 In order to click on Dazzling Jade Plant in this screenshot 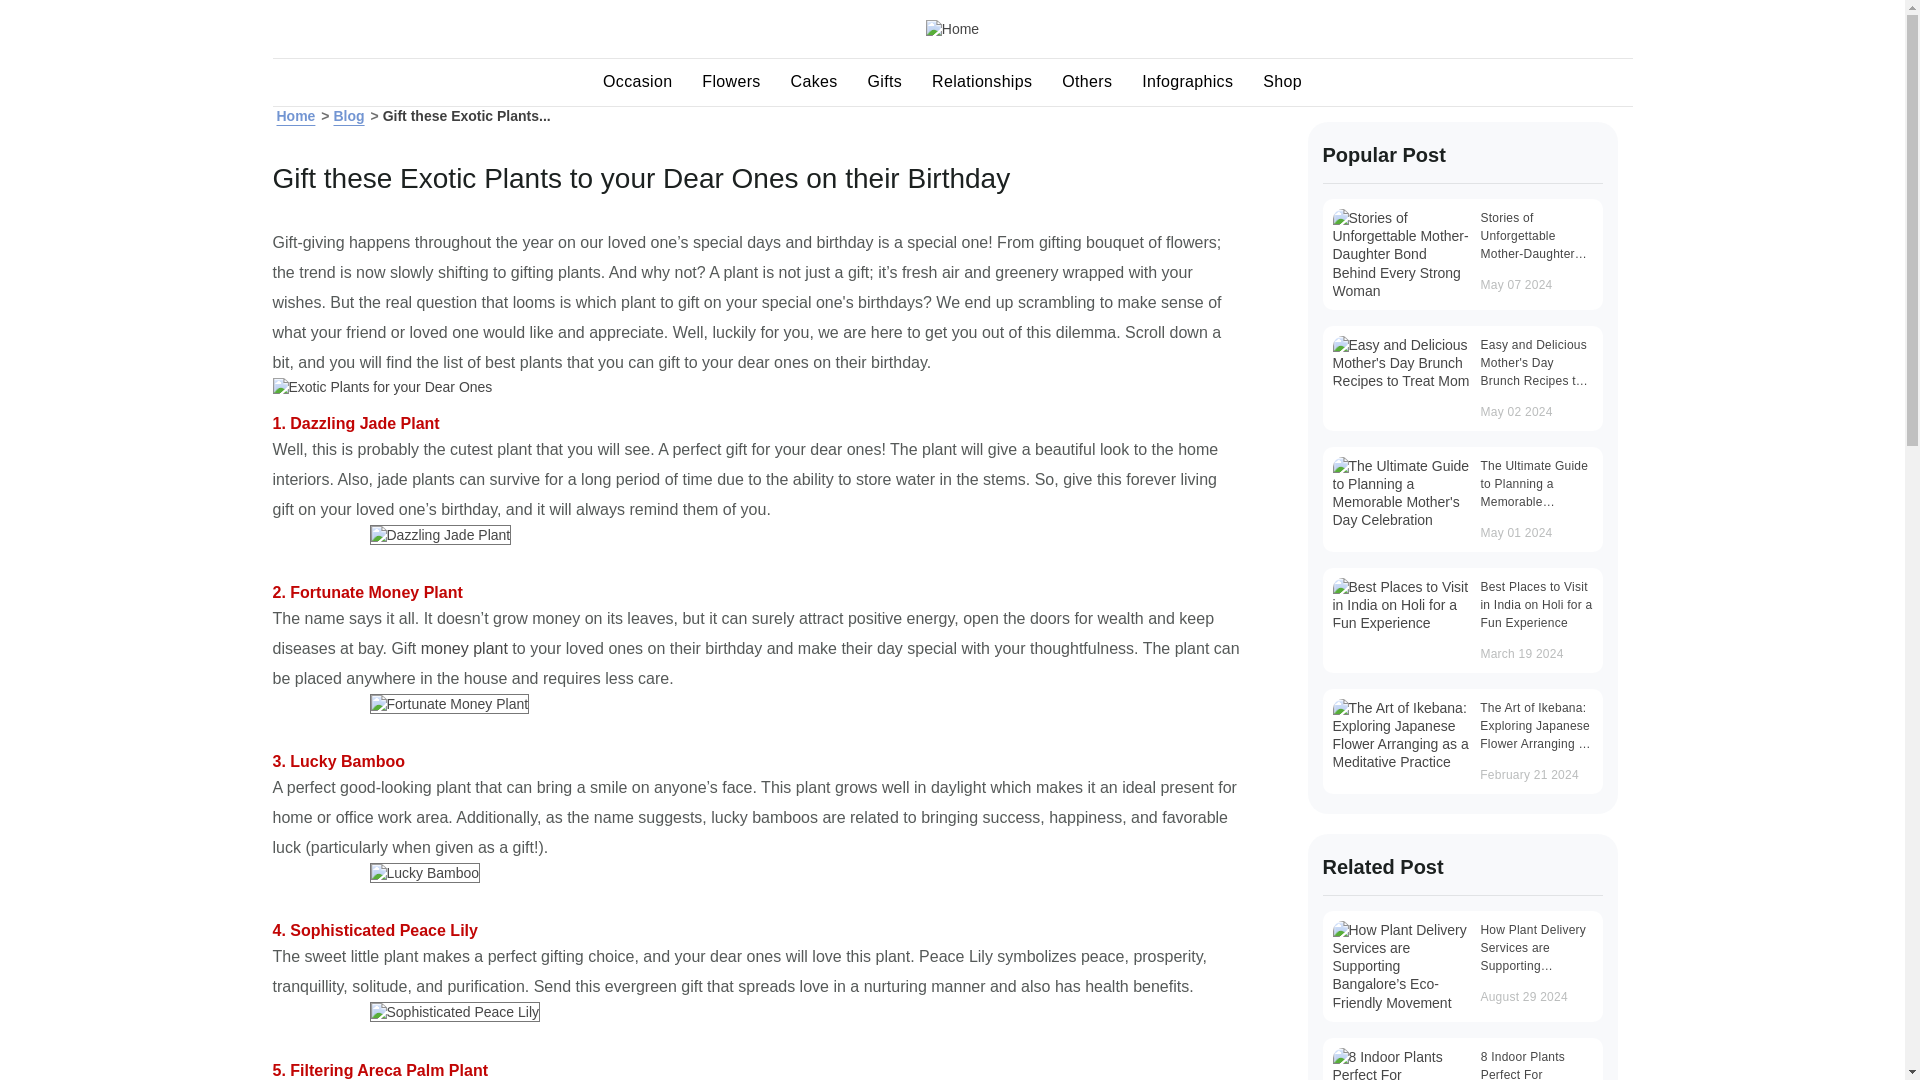, I will do `click(441, 534)`.